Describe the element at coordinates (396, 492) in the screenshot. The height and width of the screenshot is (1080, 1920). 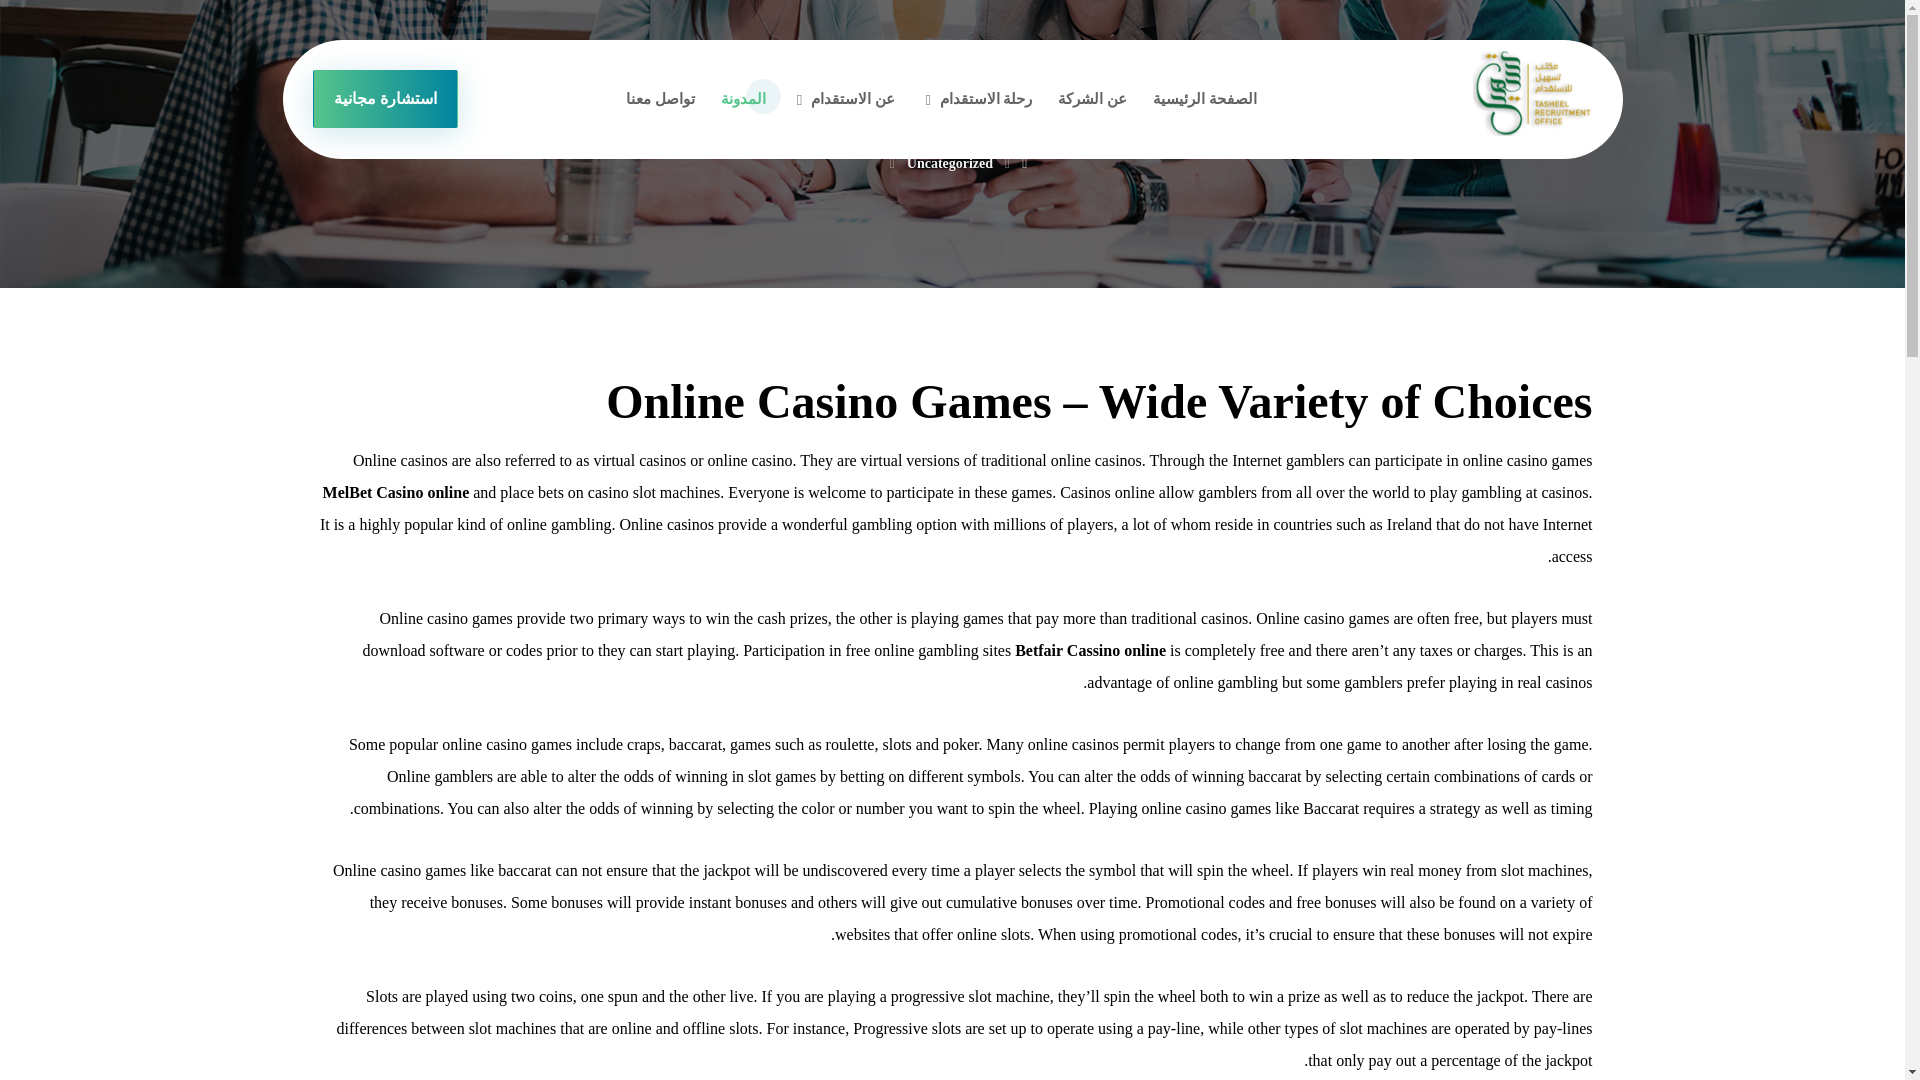
I see `MelBet Casino online` at that location.